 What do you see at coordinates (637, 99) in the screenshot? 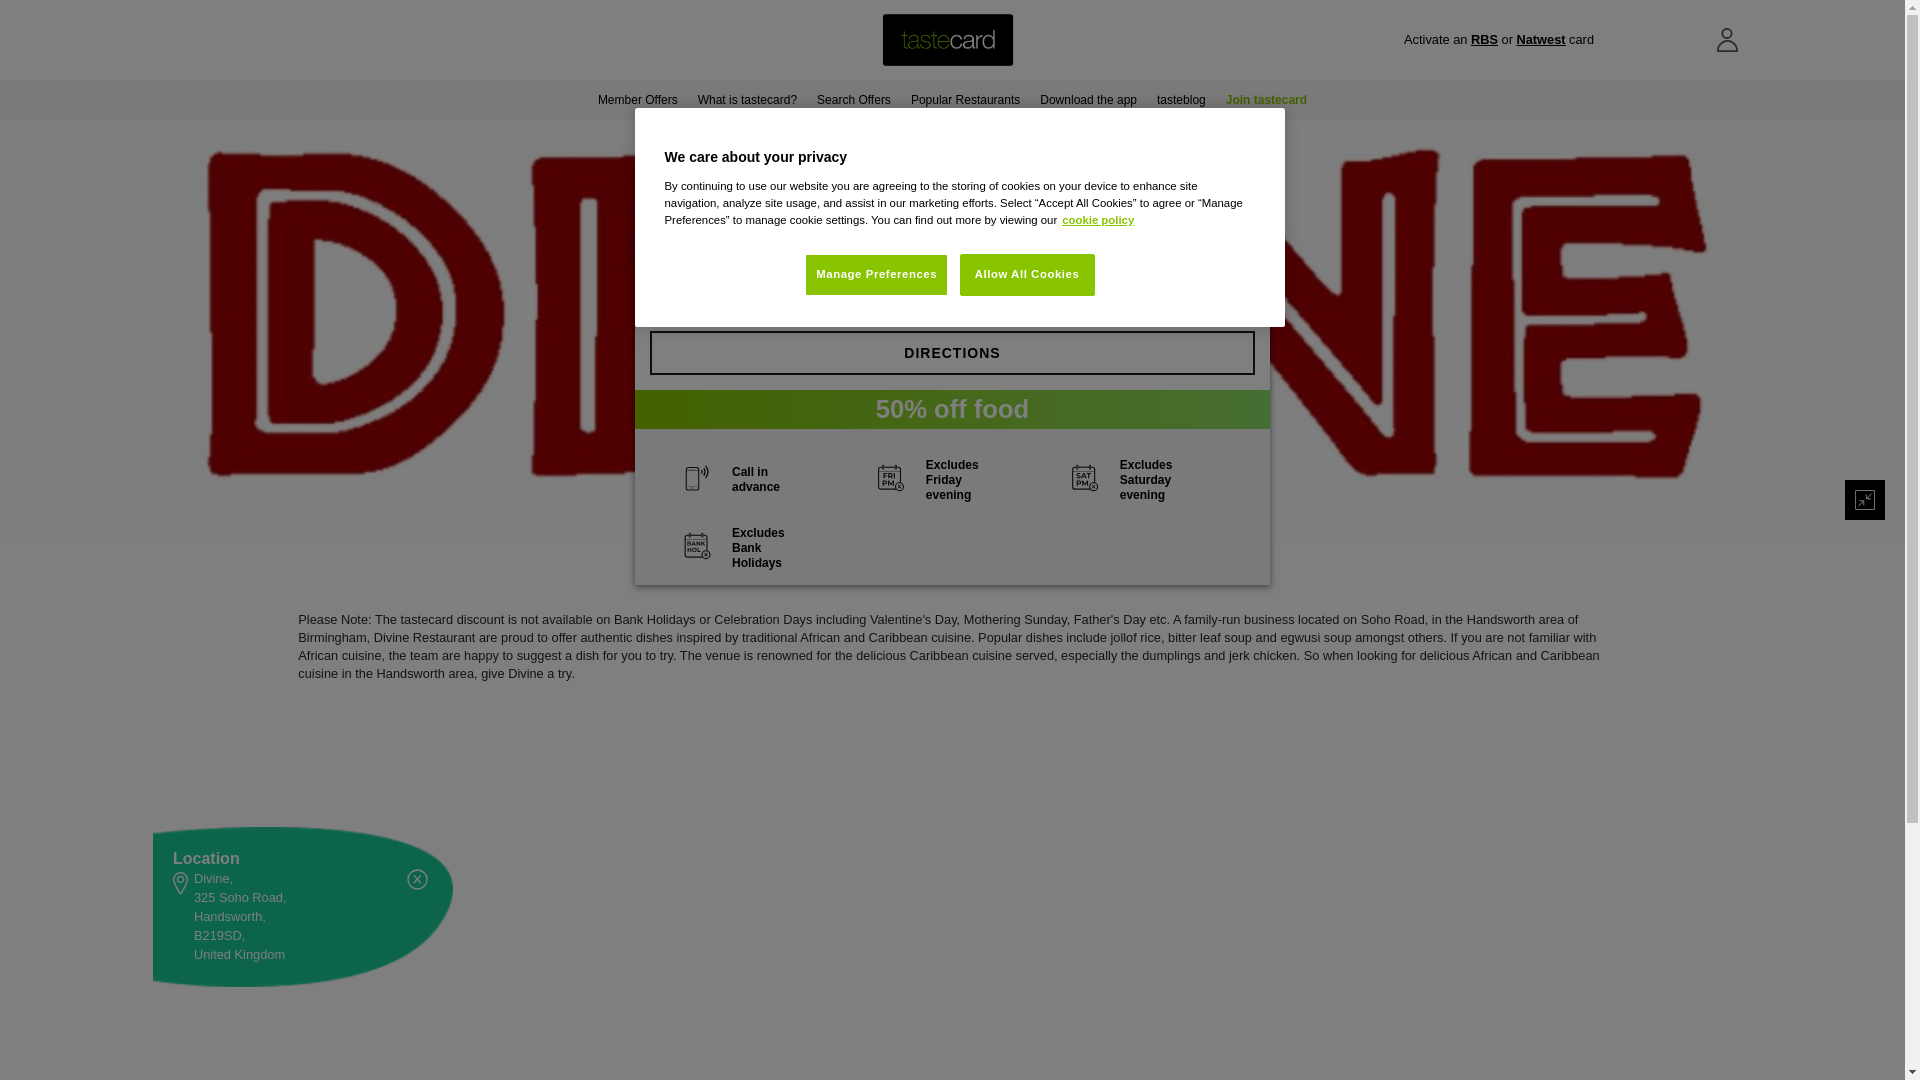
I see `Member Offers` at bounding box center [637, 99].